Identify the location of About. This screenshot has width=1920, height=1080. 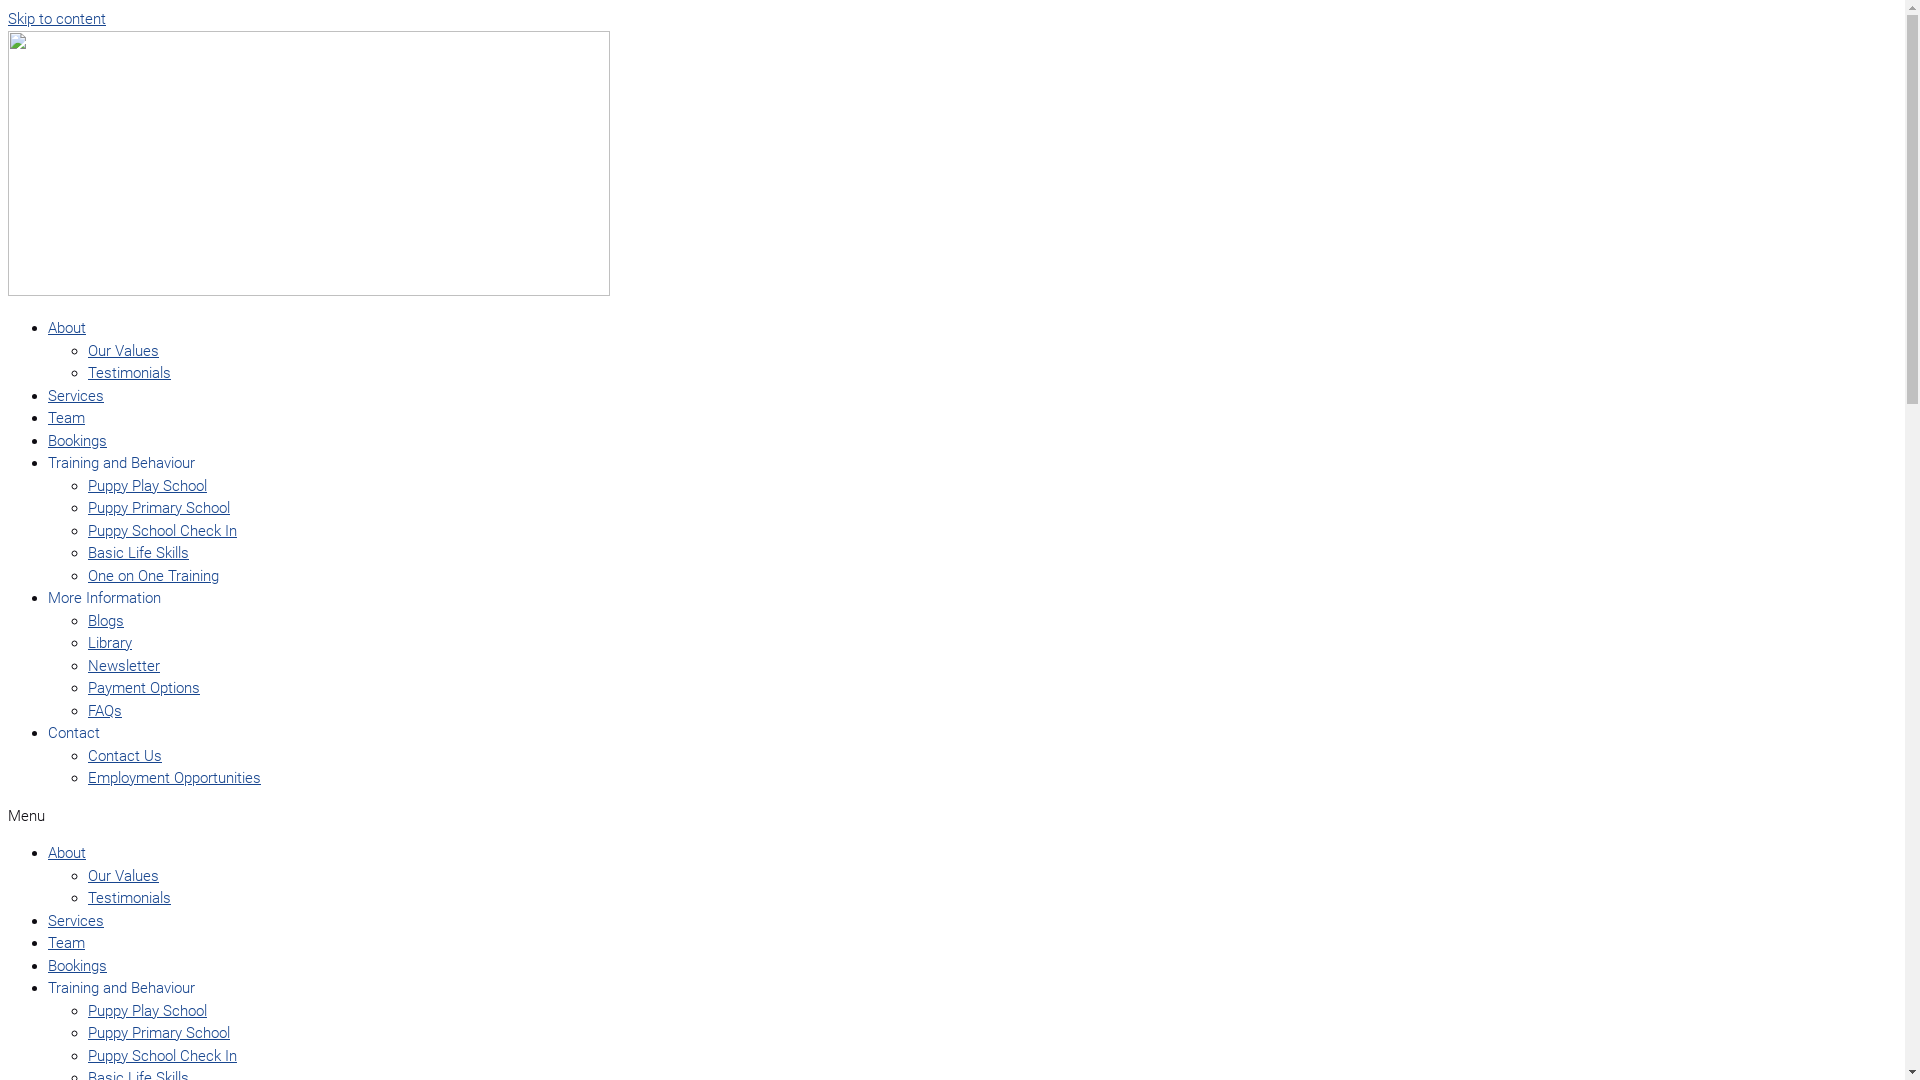
(67, 328).